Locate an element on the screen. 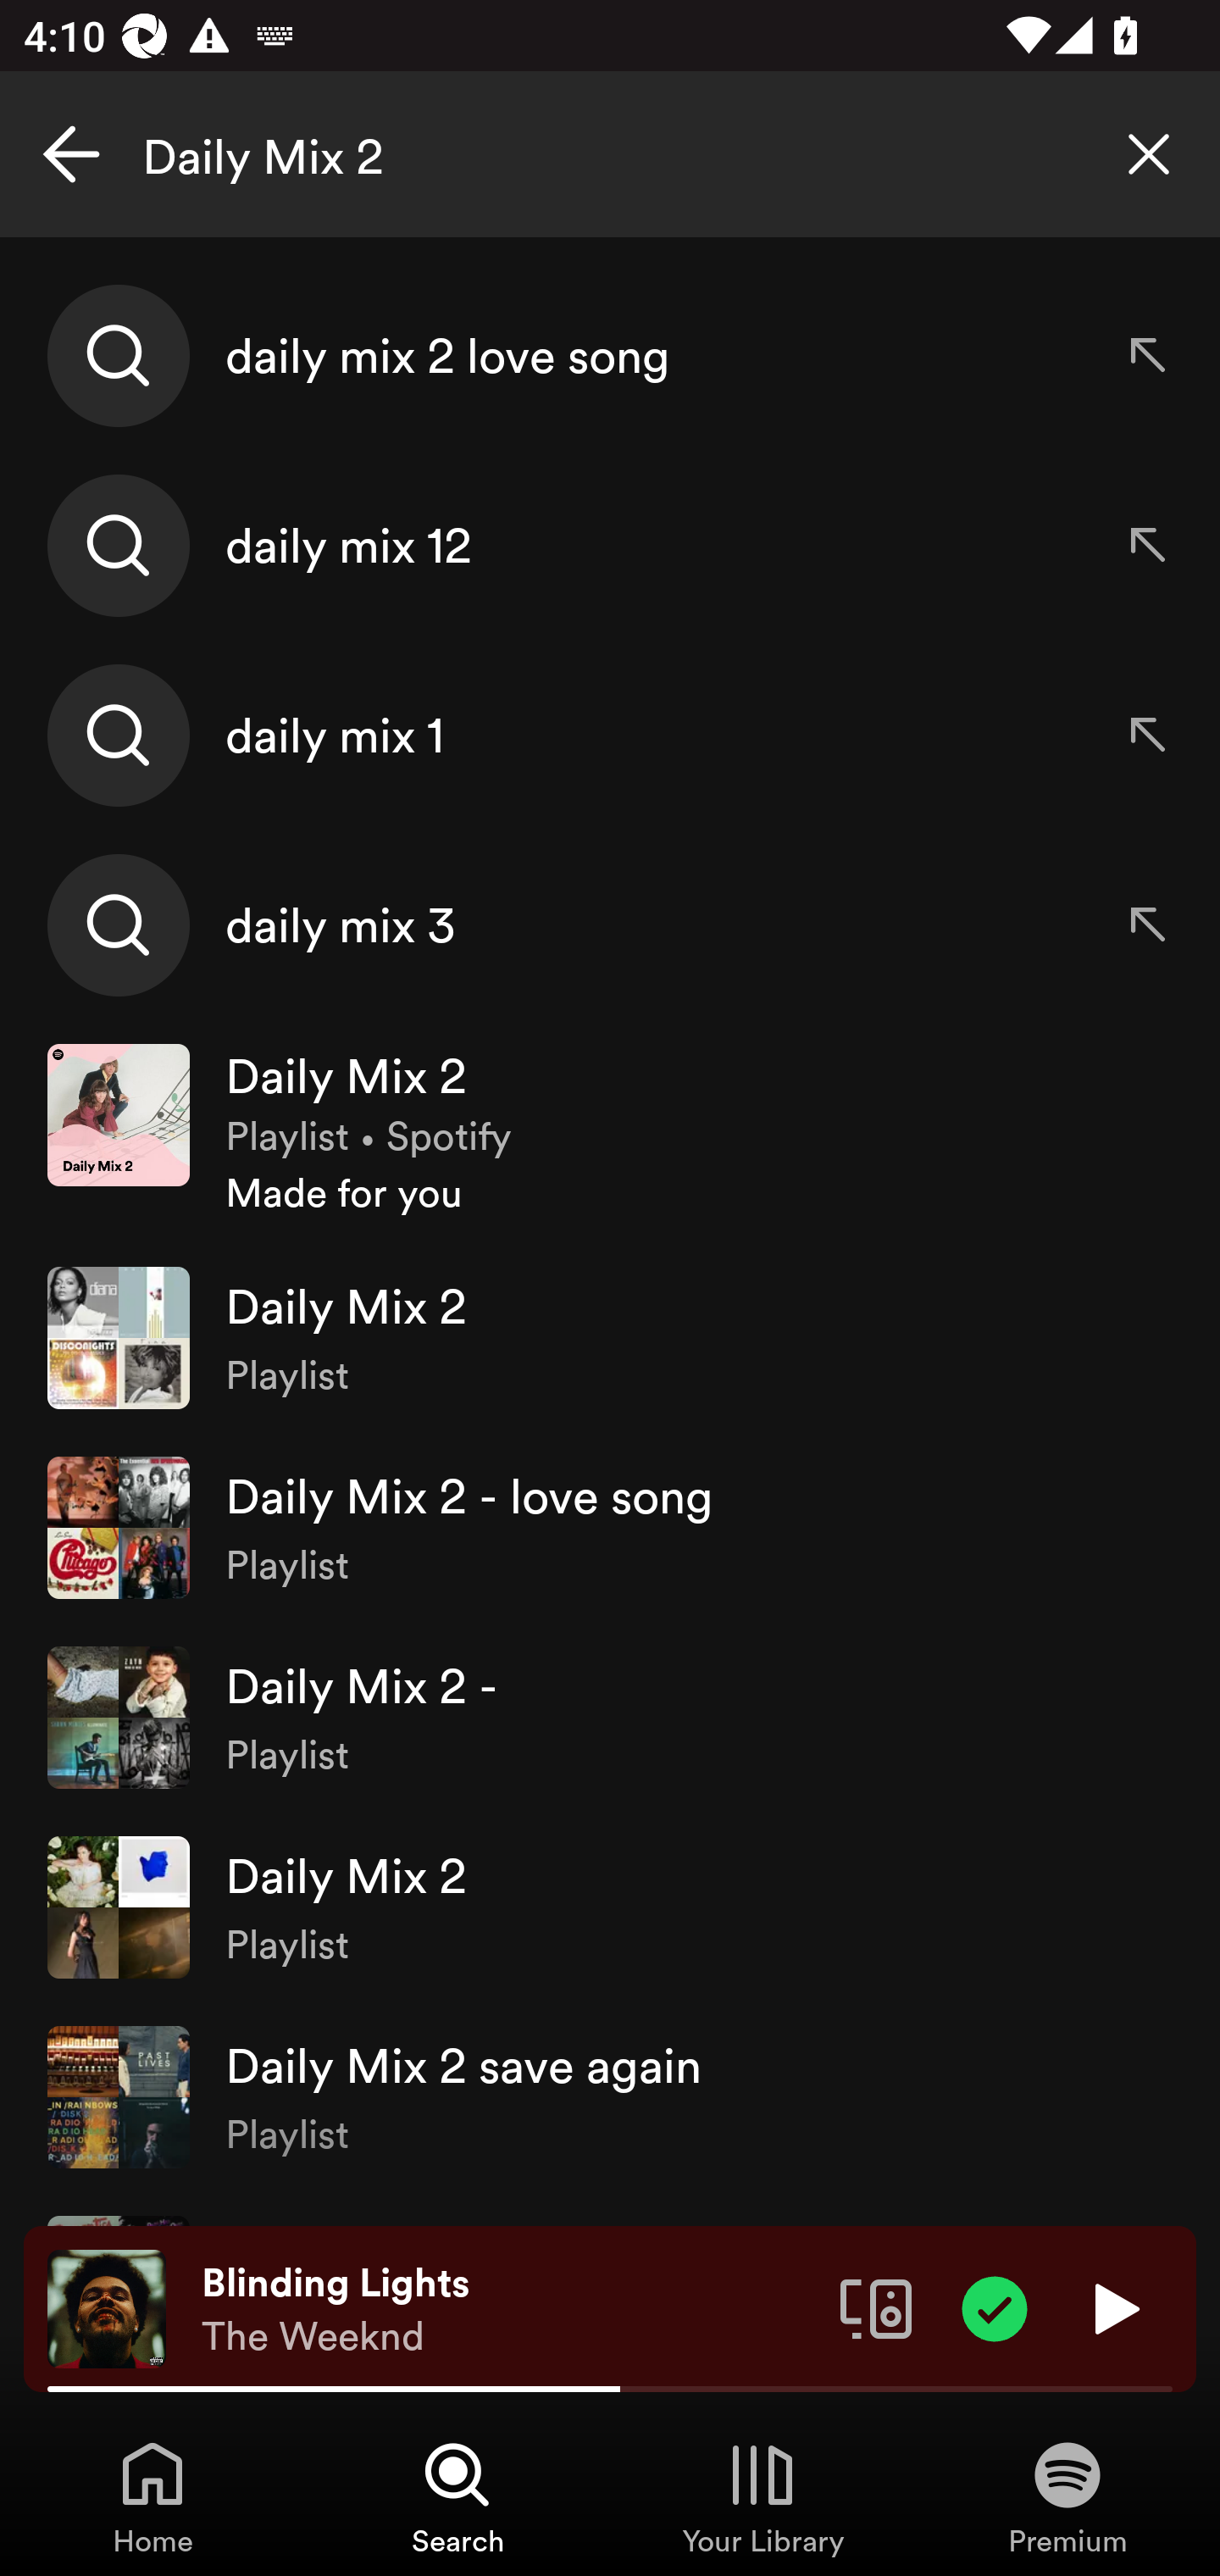 The image size is (1220, 2576). Daily Mix 2 Playlist • Spotify Made for you is located at coordinates (610, 1132).